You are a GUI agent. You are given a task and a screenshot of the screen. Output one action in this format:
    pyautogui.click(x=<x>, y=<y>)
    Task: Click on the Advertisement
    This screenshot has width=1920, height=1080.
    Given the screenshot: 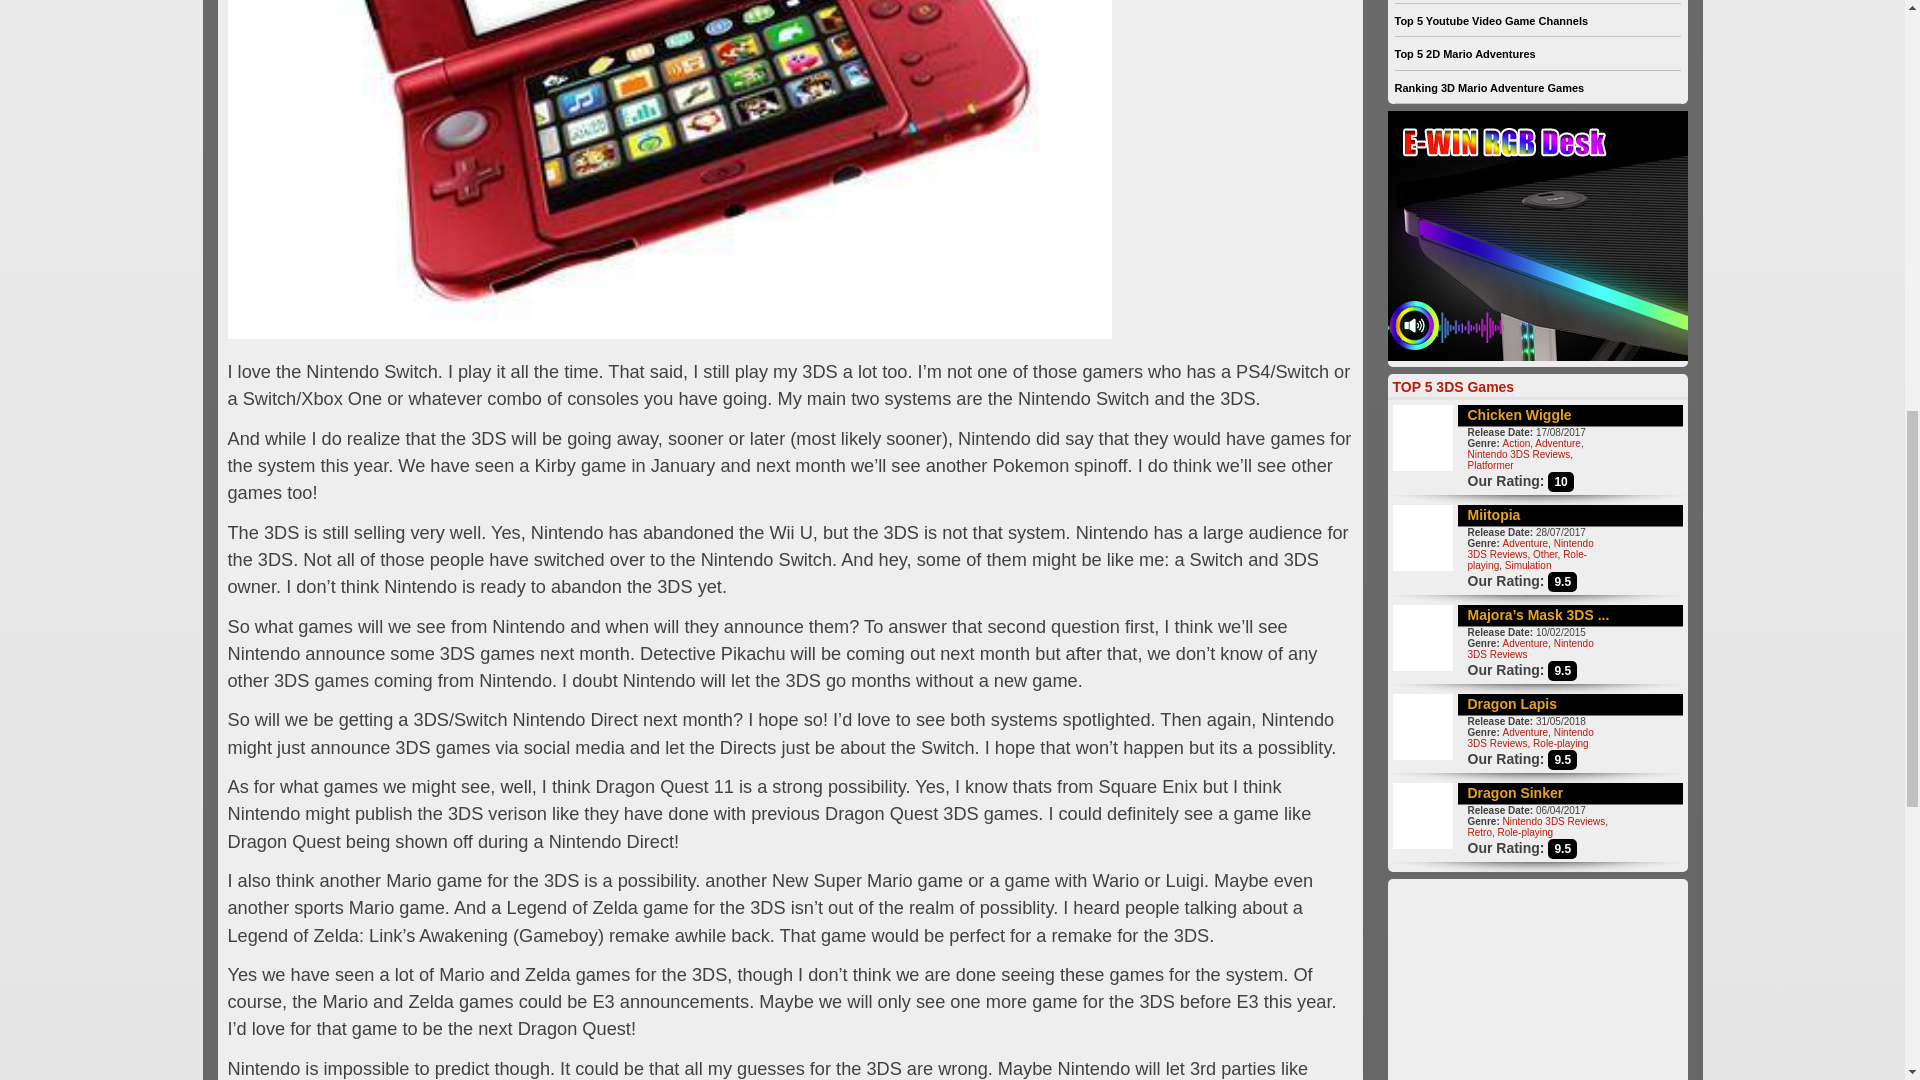 What is the action you would take?
    pyautogui.click(x=1538, y=980)
    